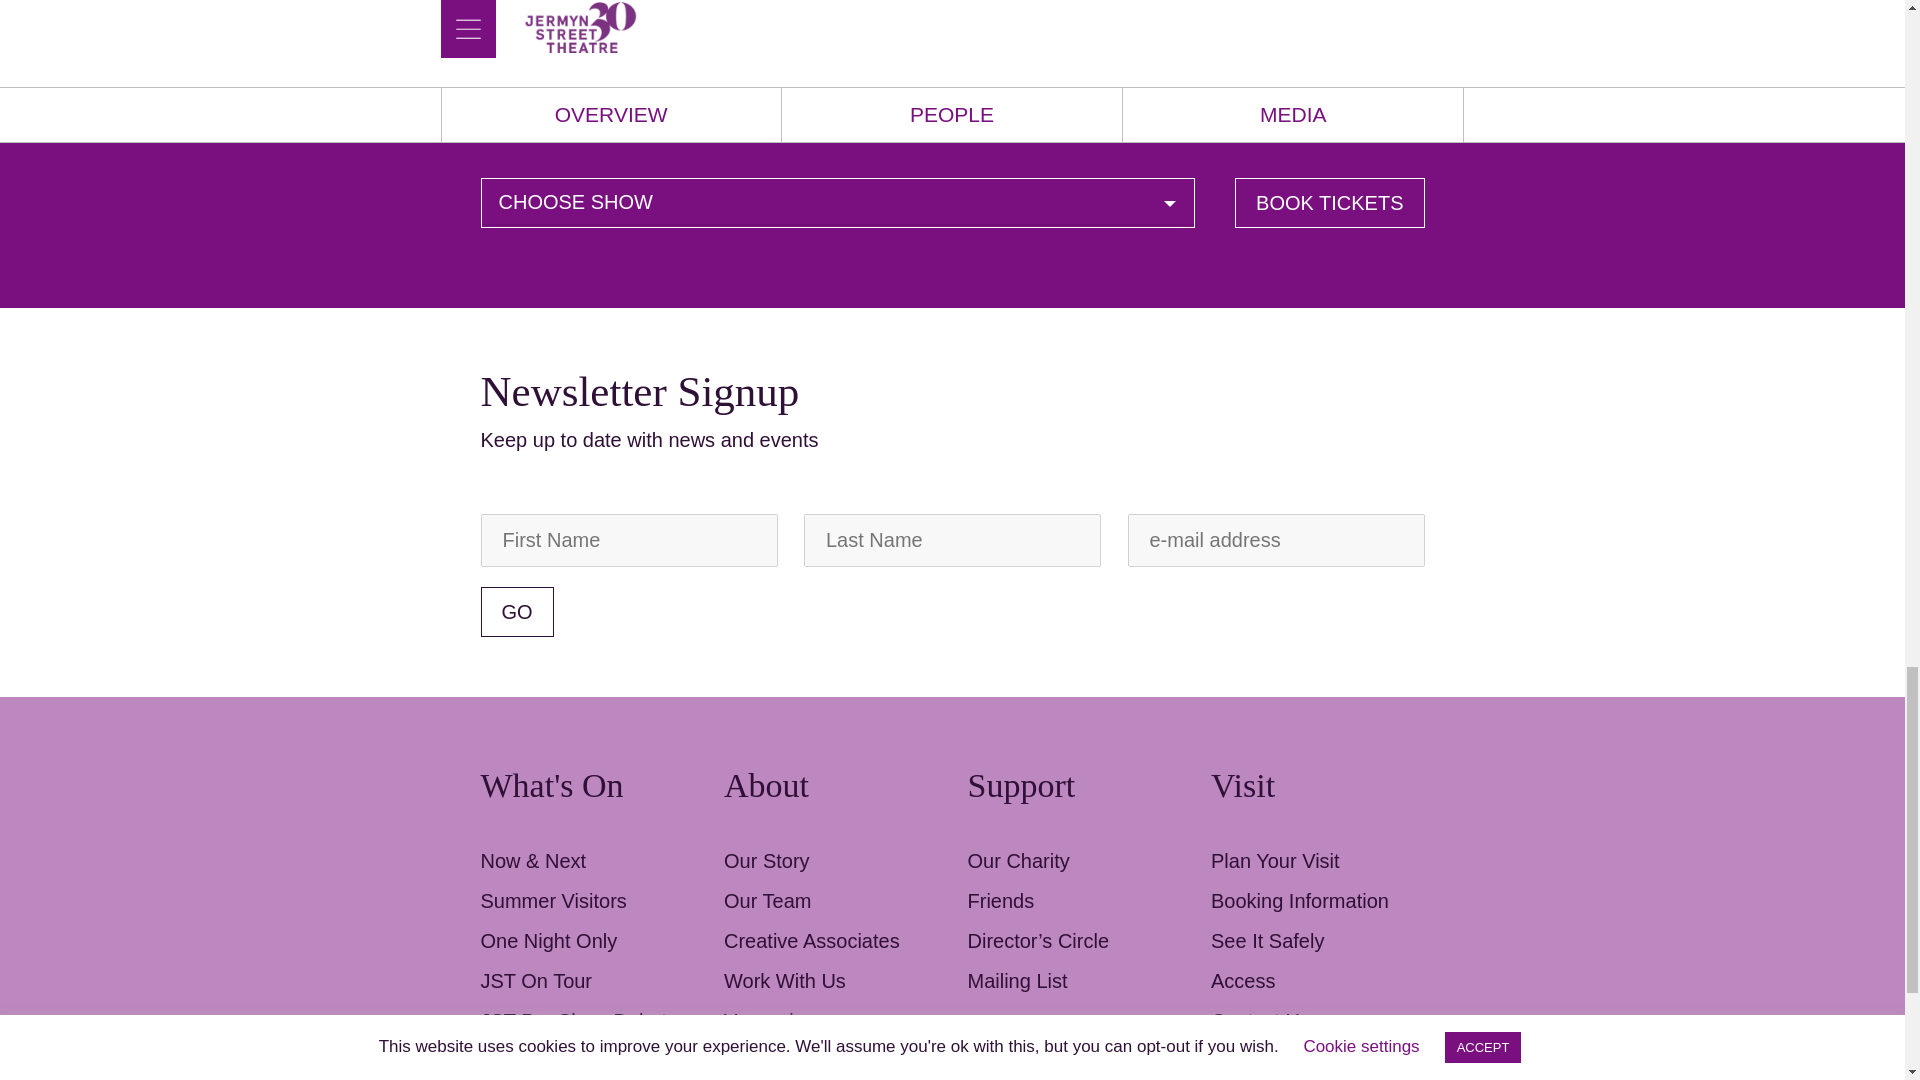 The image size is (1920, 1080). Describe the element at coordinates (536, 980) in the screenshot. I see `JST On Tour` at that location.